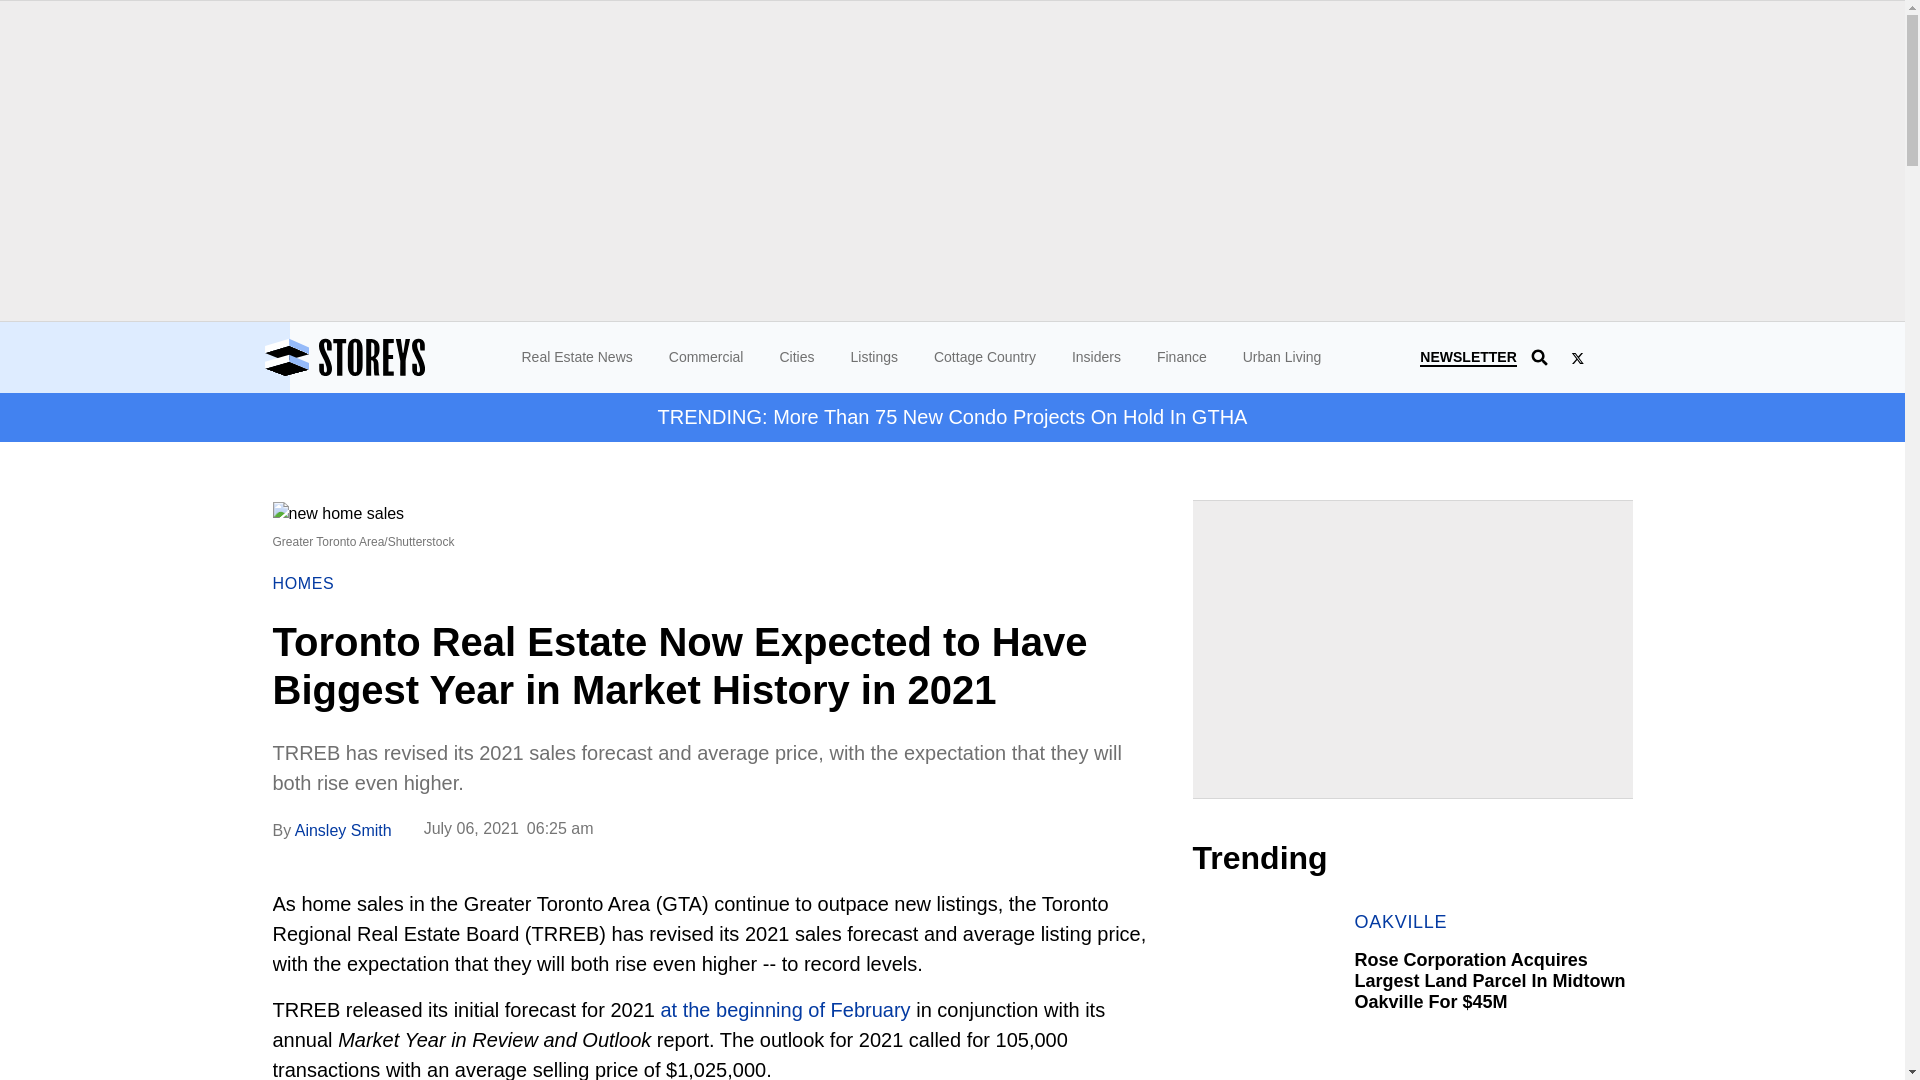 The height and width of the screenshot is (1080, 1920). I want to click on Cities, so click(796, 356).